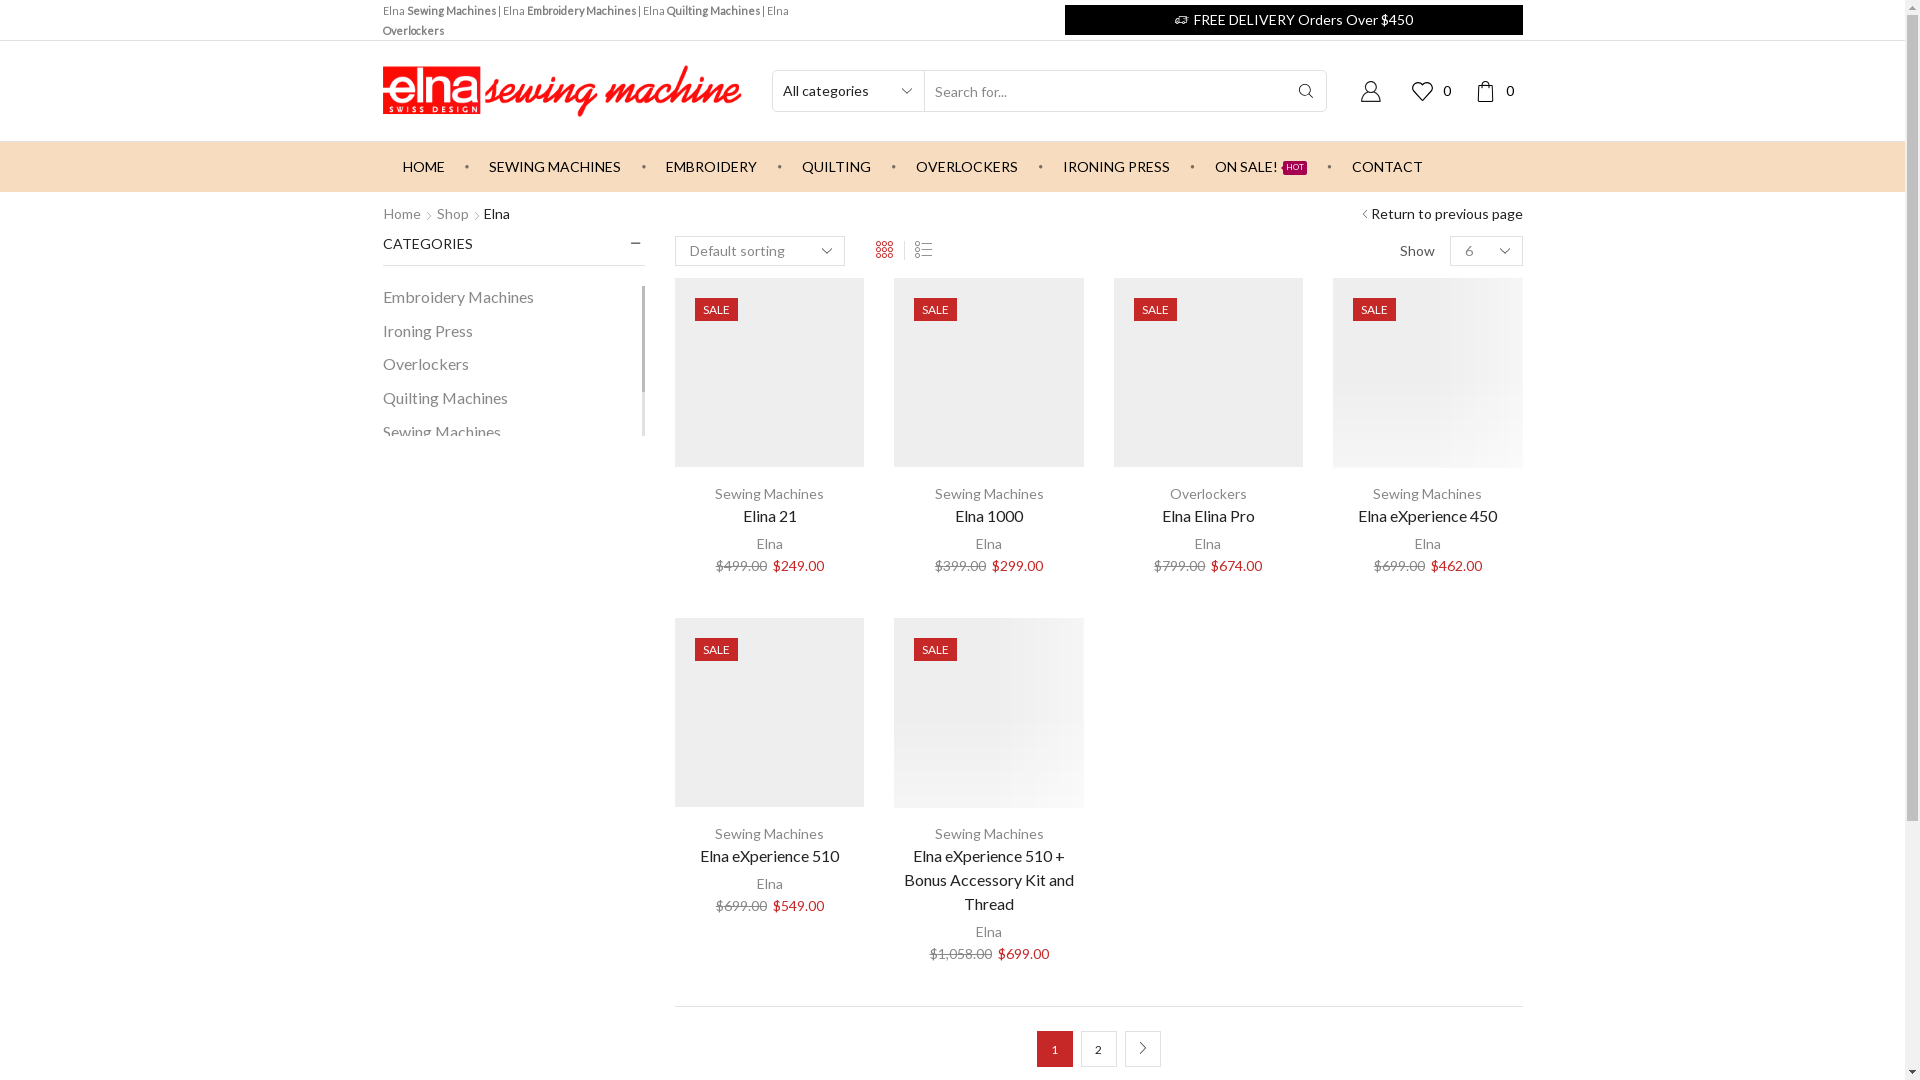 The height and width of the screenshot is (1080, 1920). I want to click on Sewing Machines, so click(1428, 494).